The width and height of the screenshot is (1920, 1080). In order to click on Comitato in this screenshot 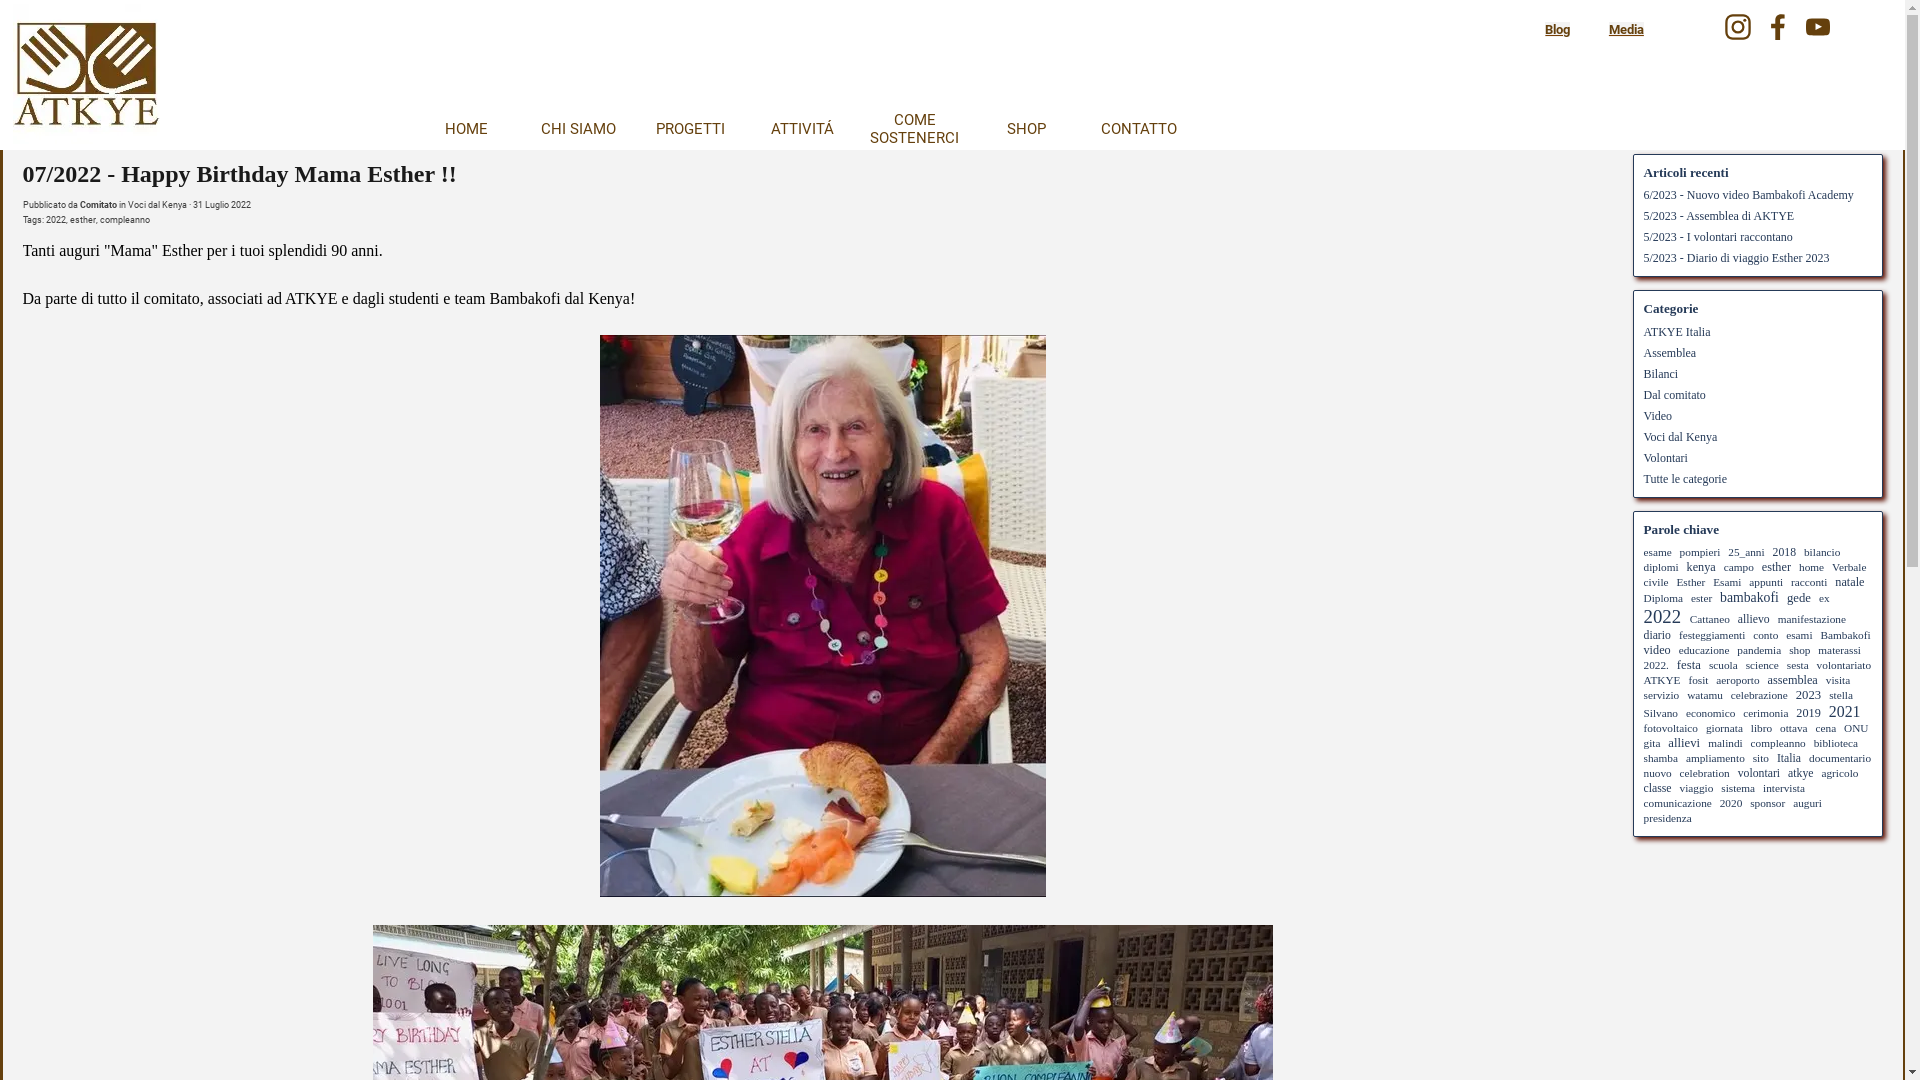, I will do `click(98, 204)`.